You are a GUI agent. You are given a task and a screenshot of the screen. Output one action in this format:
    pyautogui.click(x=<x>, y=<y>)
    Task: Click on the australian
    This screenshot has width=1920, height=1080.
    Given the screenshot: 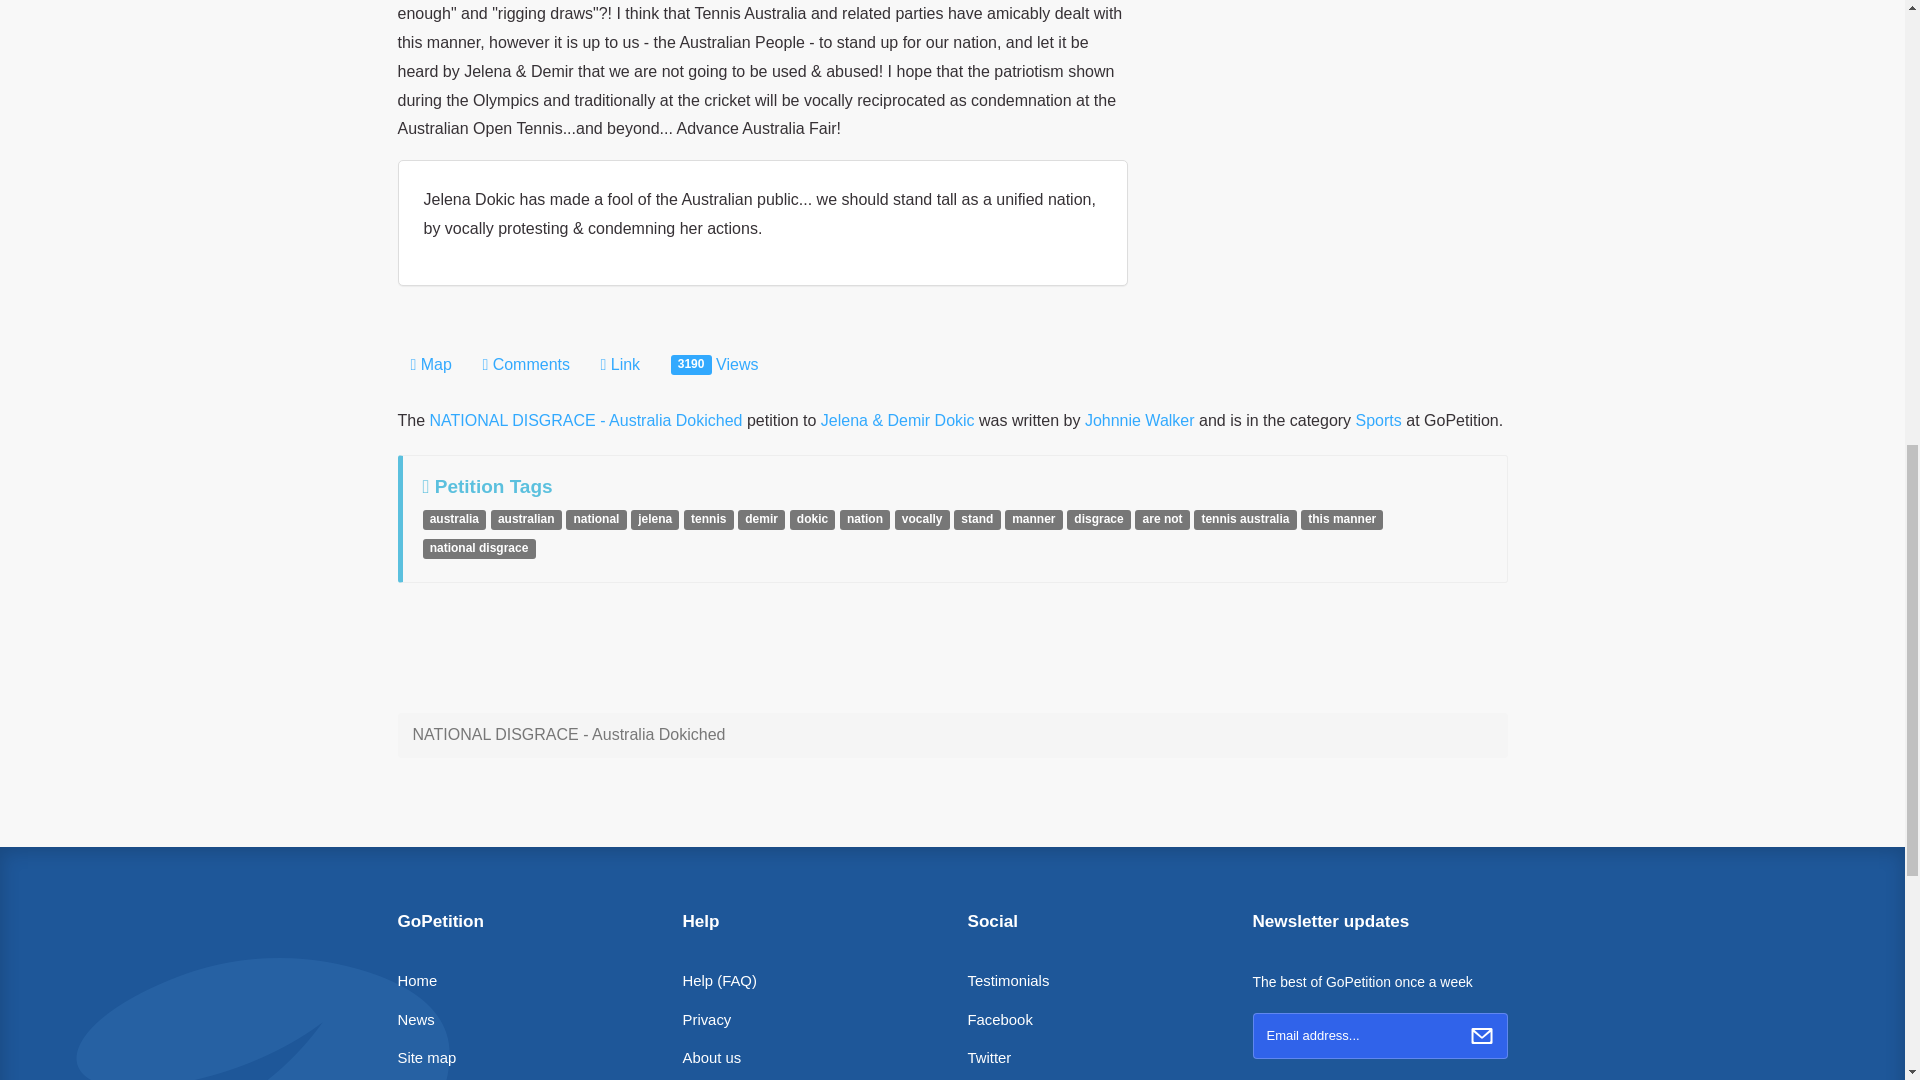 What is the action you would take?
    pyautogui.click(x=526, y=516)
    